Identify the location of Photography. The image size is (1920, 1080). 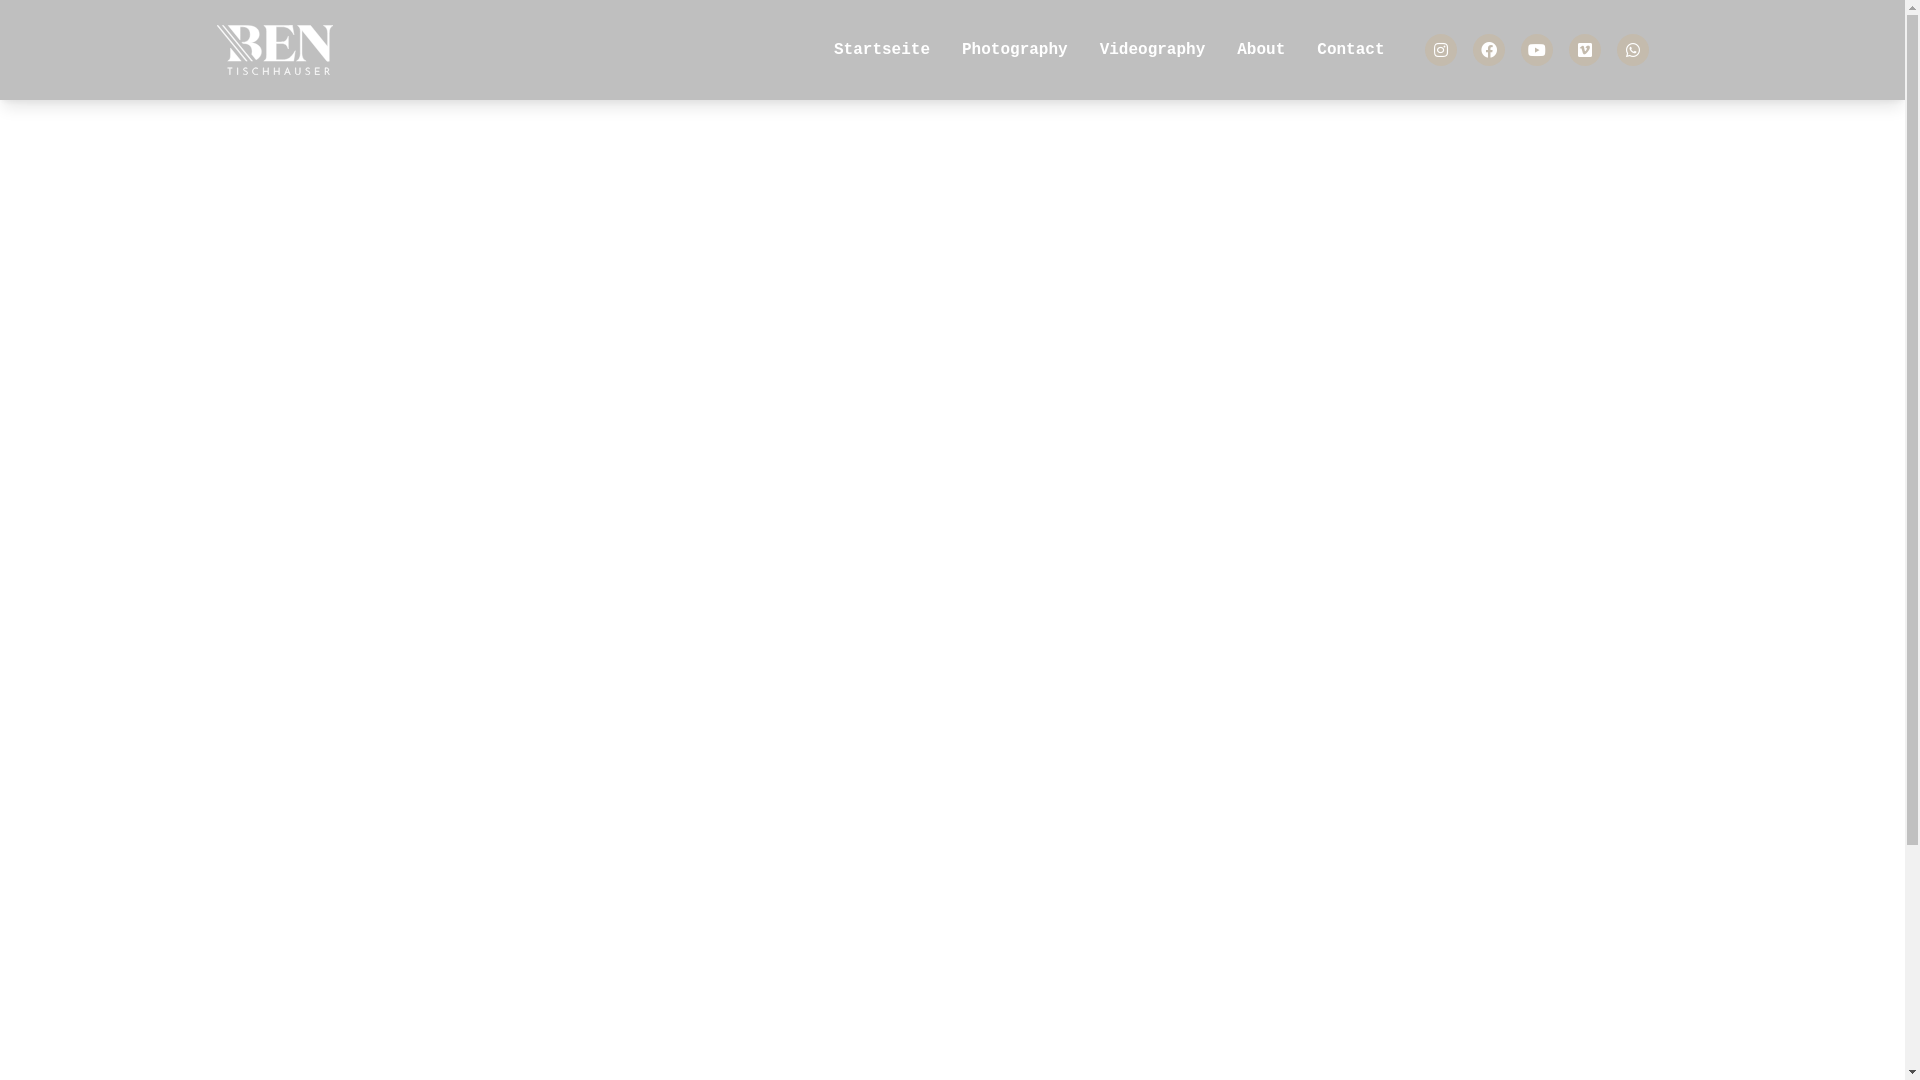
(1015, 50).